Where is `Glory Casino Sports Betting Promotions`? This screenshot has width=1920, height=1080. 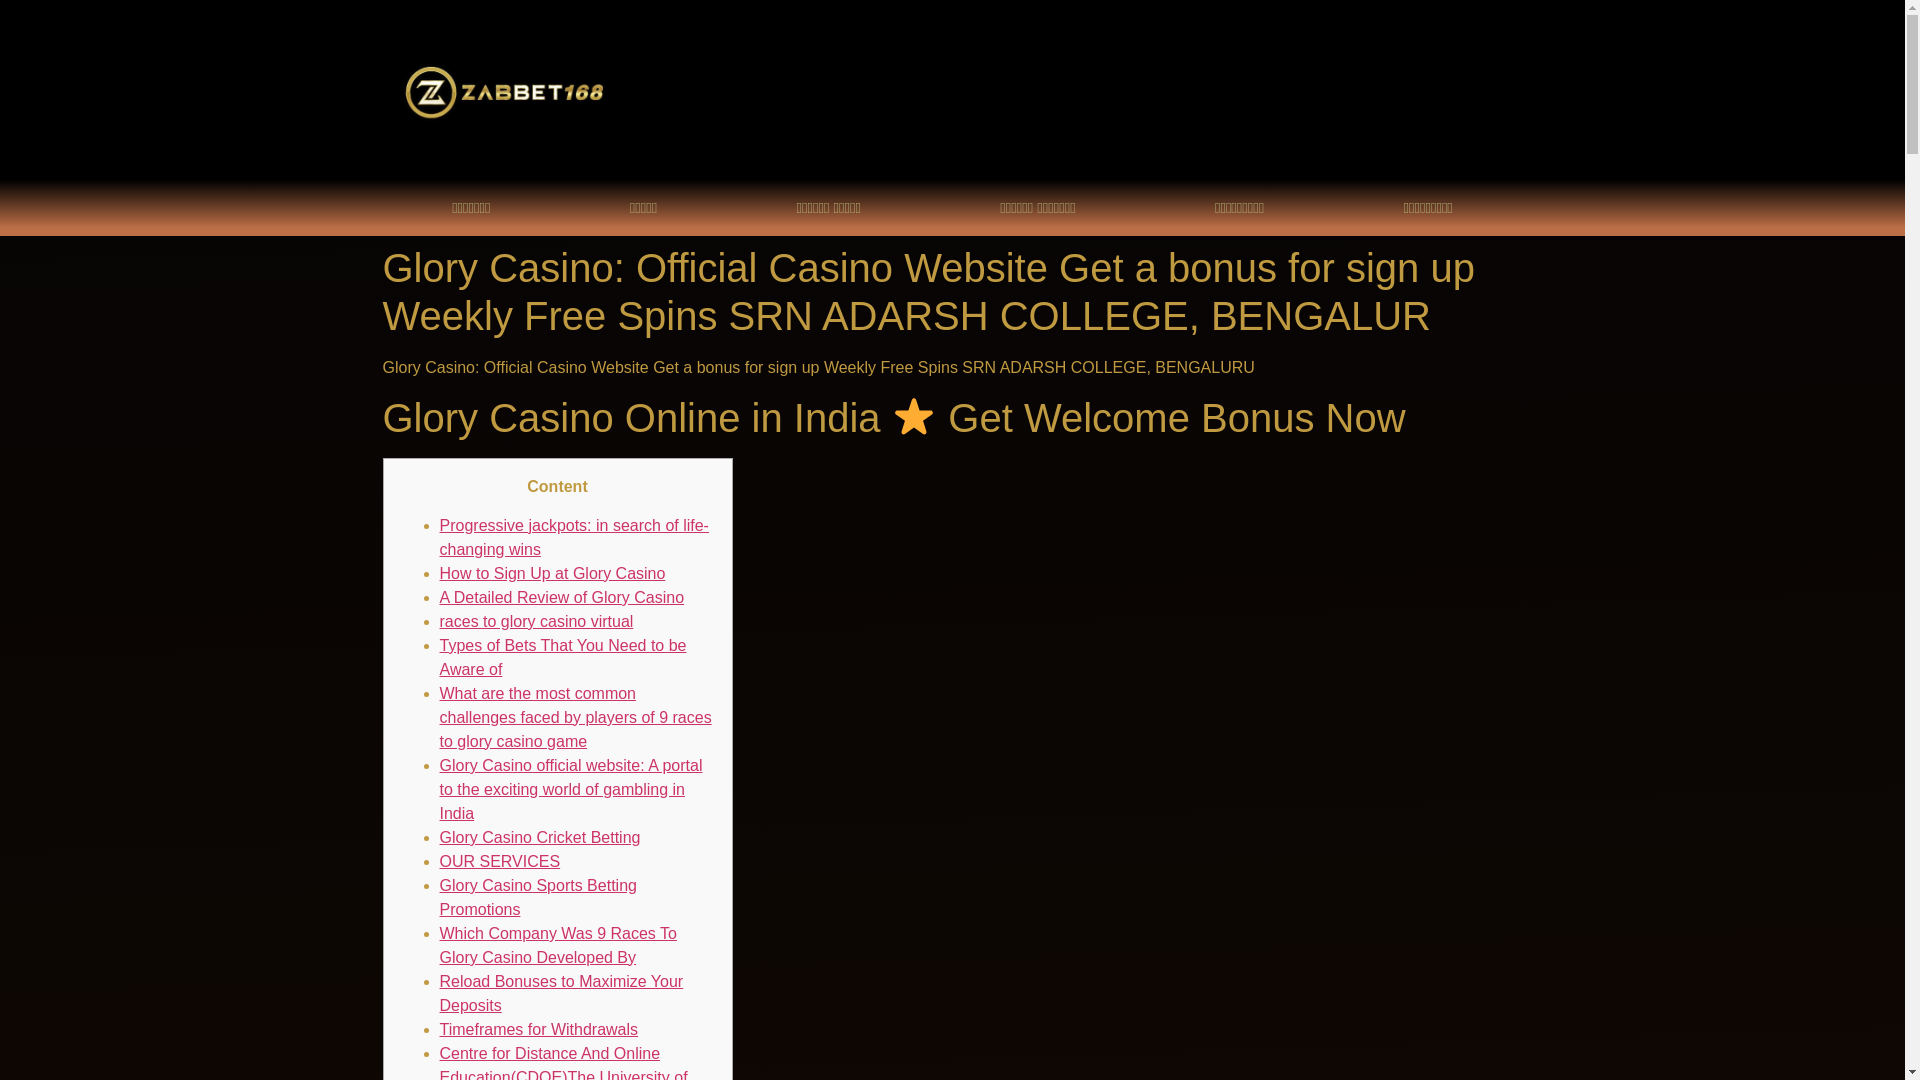 Glory Casino Sports Betting Promotions is located at coordinates (538, 897).